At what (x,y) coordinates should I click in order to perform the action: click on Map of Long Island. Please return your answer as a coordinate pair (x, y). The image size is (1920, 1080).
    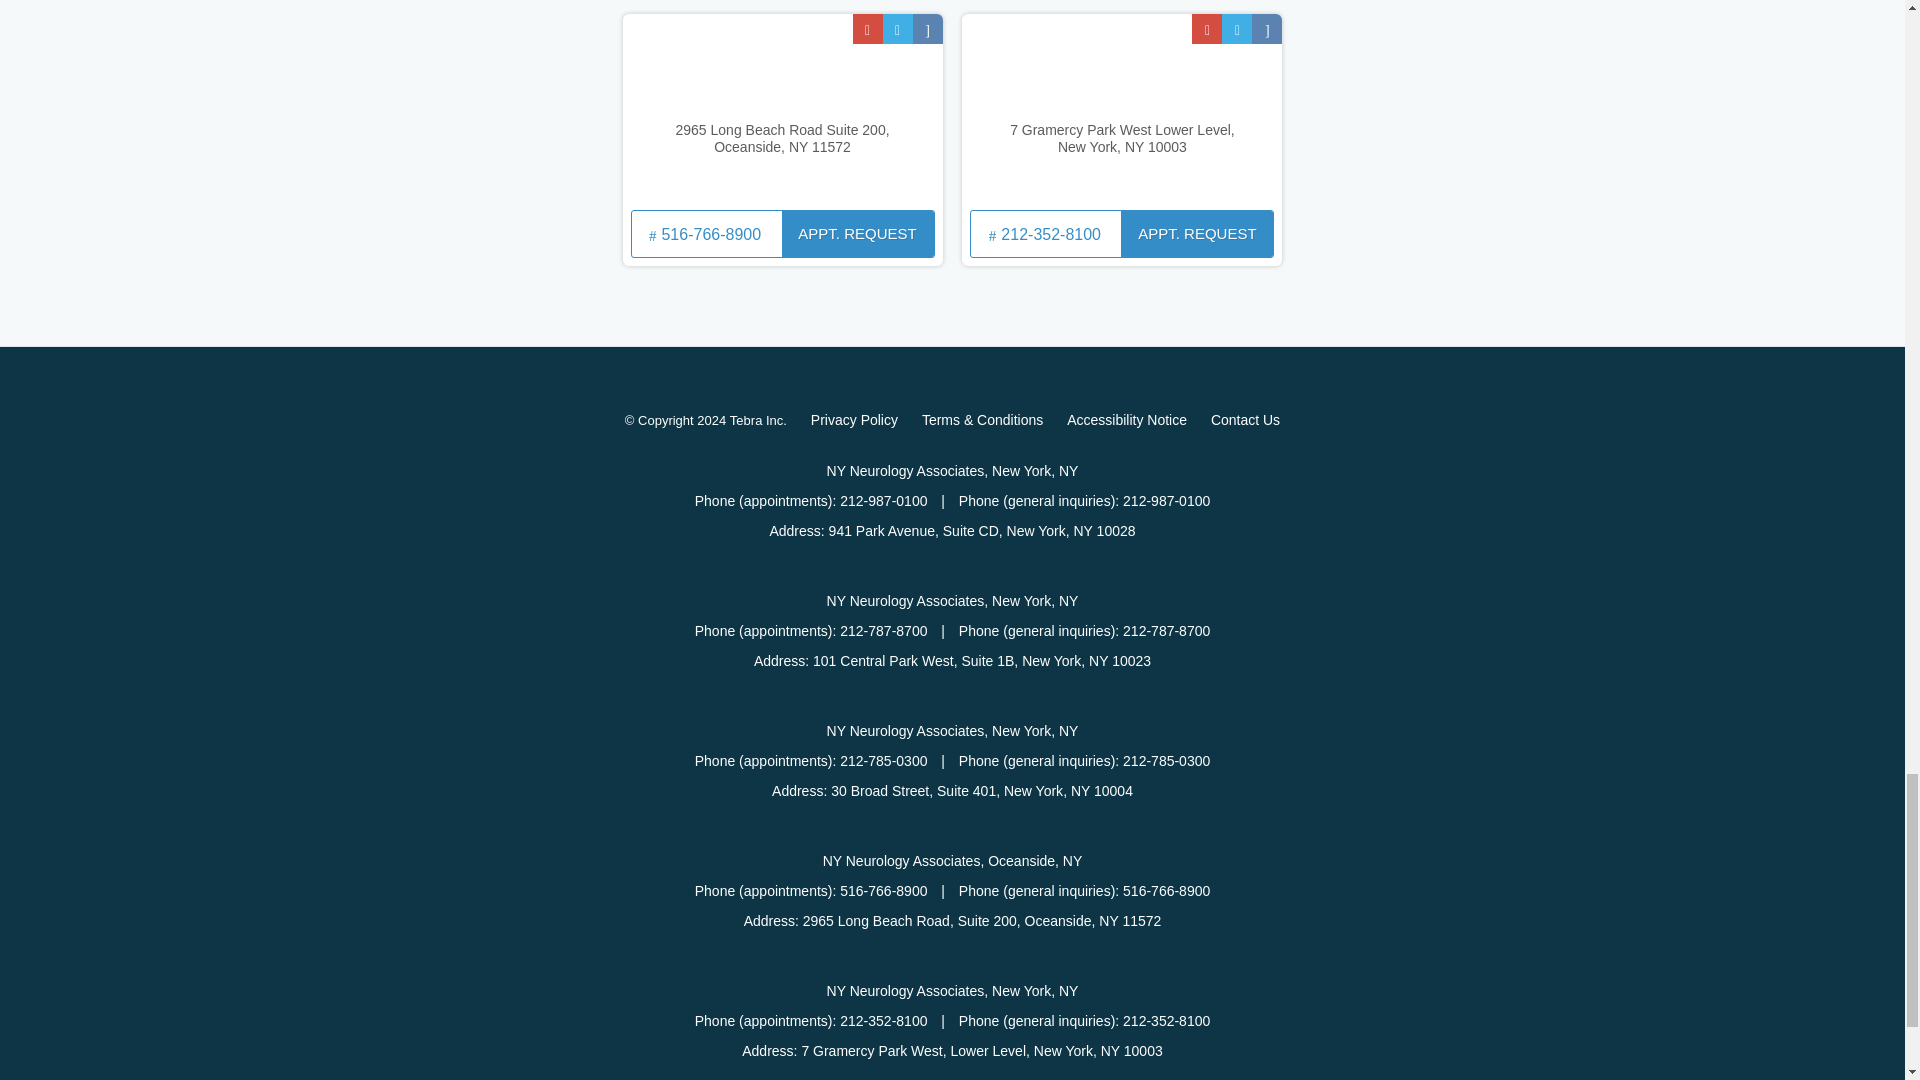
    Looking at the image, I should click on (782, 109).